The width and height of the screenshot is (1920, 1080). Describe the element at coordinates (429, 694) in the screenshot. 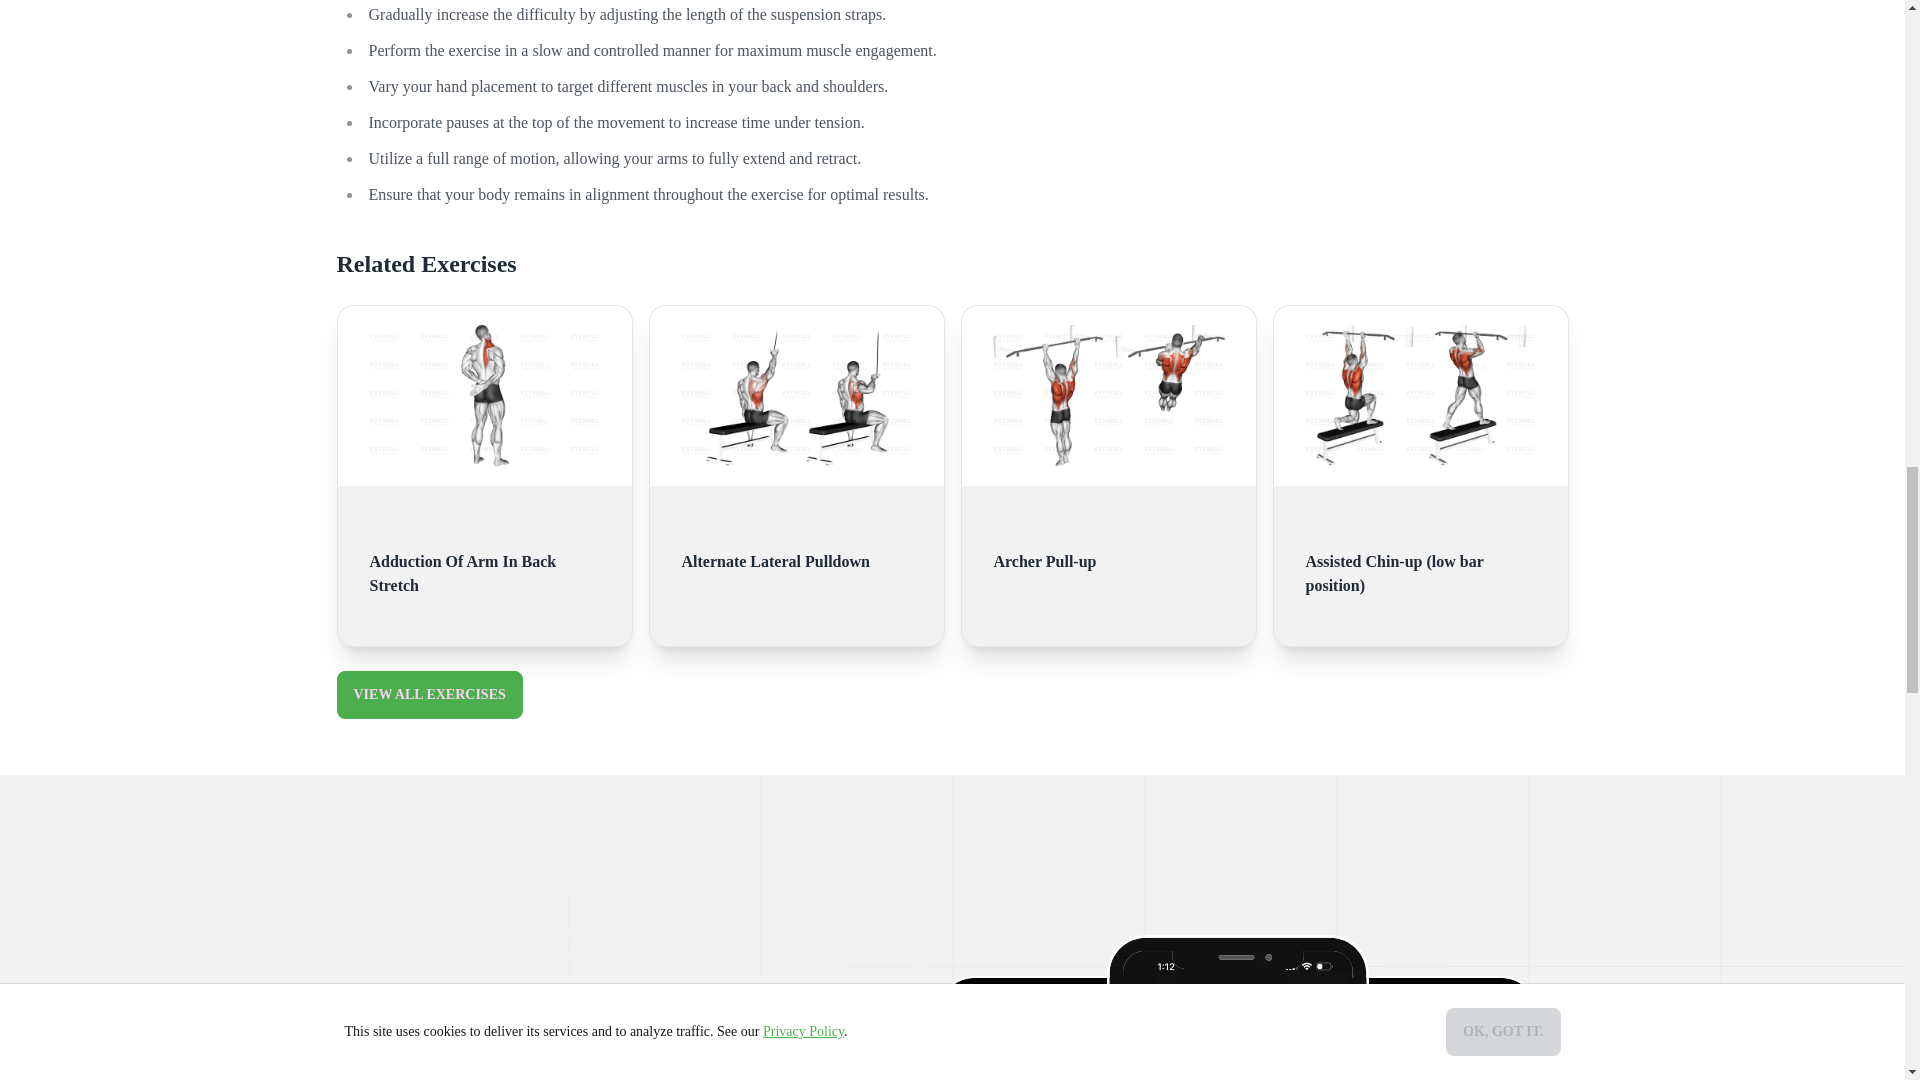

I see `VIEW ALL EXERCISES` at that location.